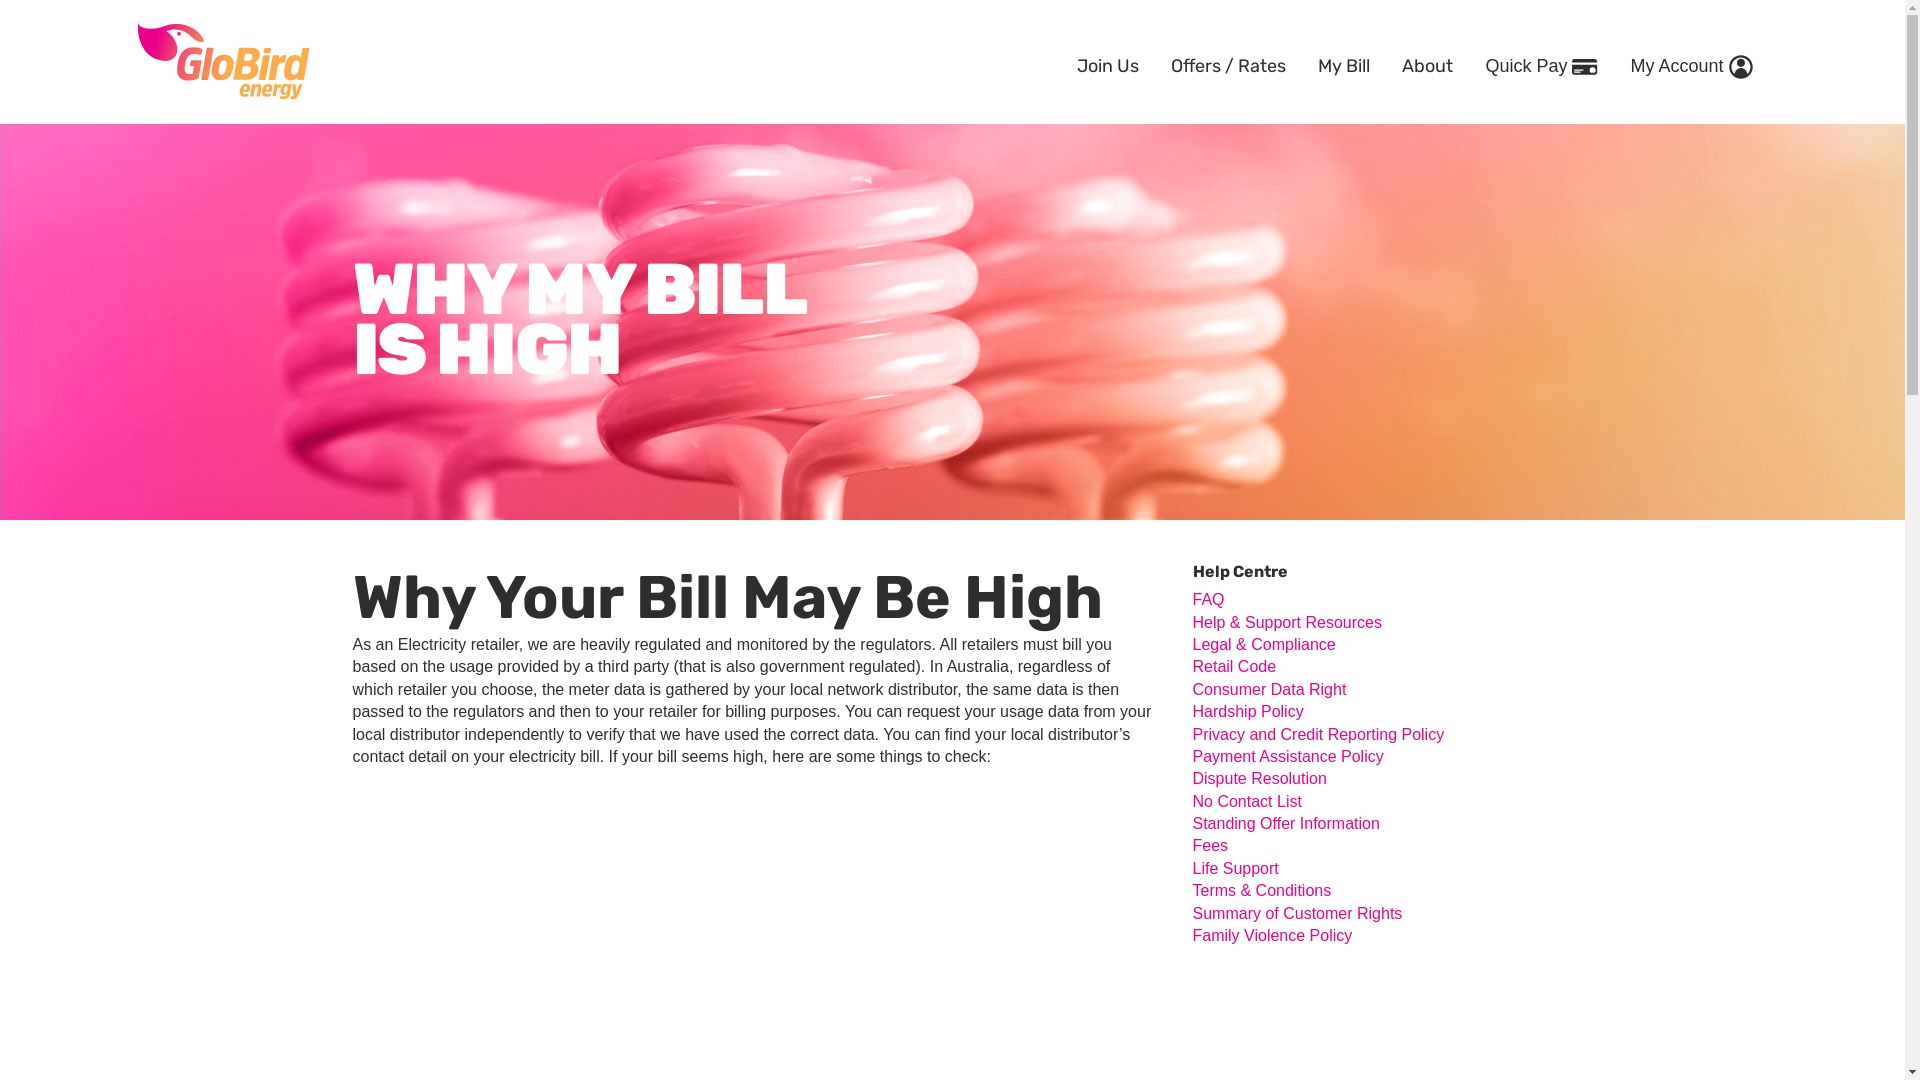 Image resolution: width=1920 pixels, height=1080 pixels. What do you see at coordinates (222, 60) in the screenshot?
I see `Globird Energy` at bounding box center [222, 60].